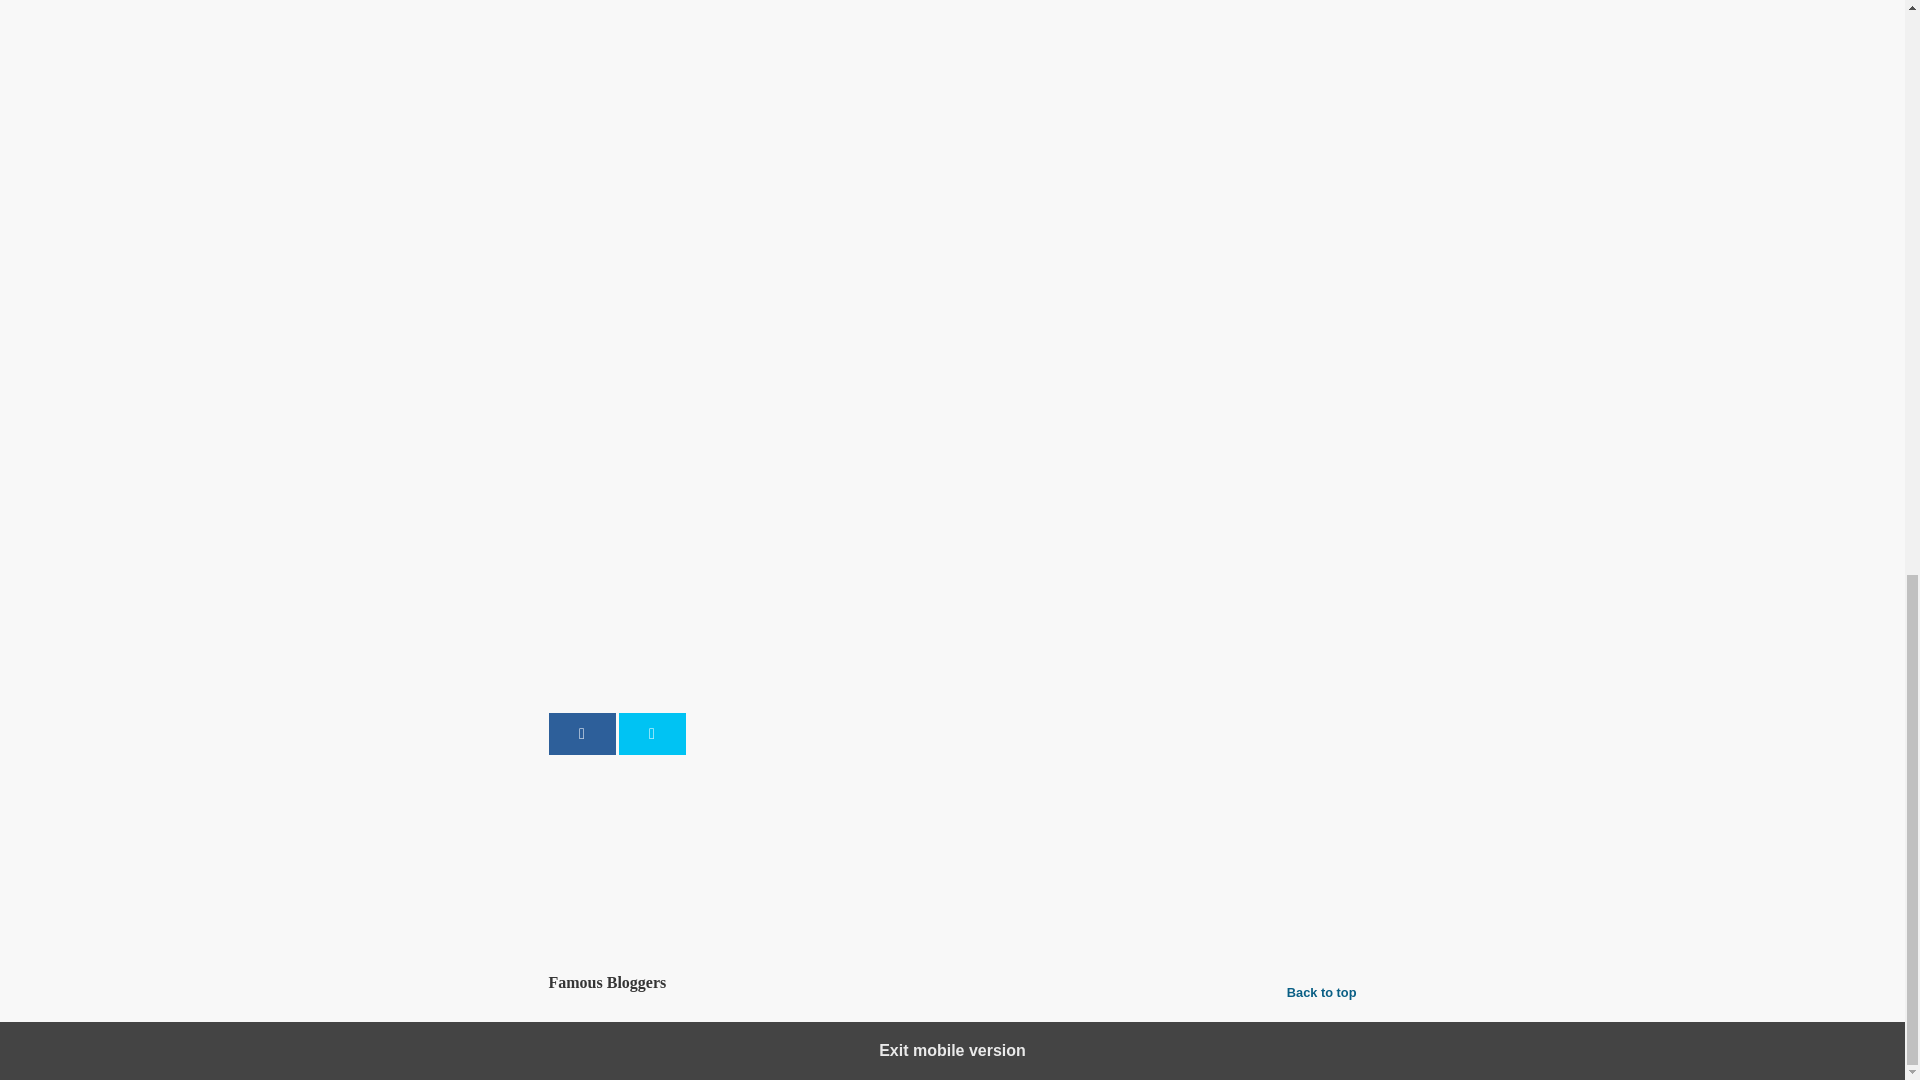 The height and width of the screenshot is (1080, 1920). Describe the element at coordinates (1322, 992) in the screenshot. I see `Back to top` at that location.